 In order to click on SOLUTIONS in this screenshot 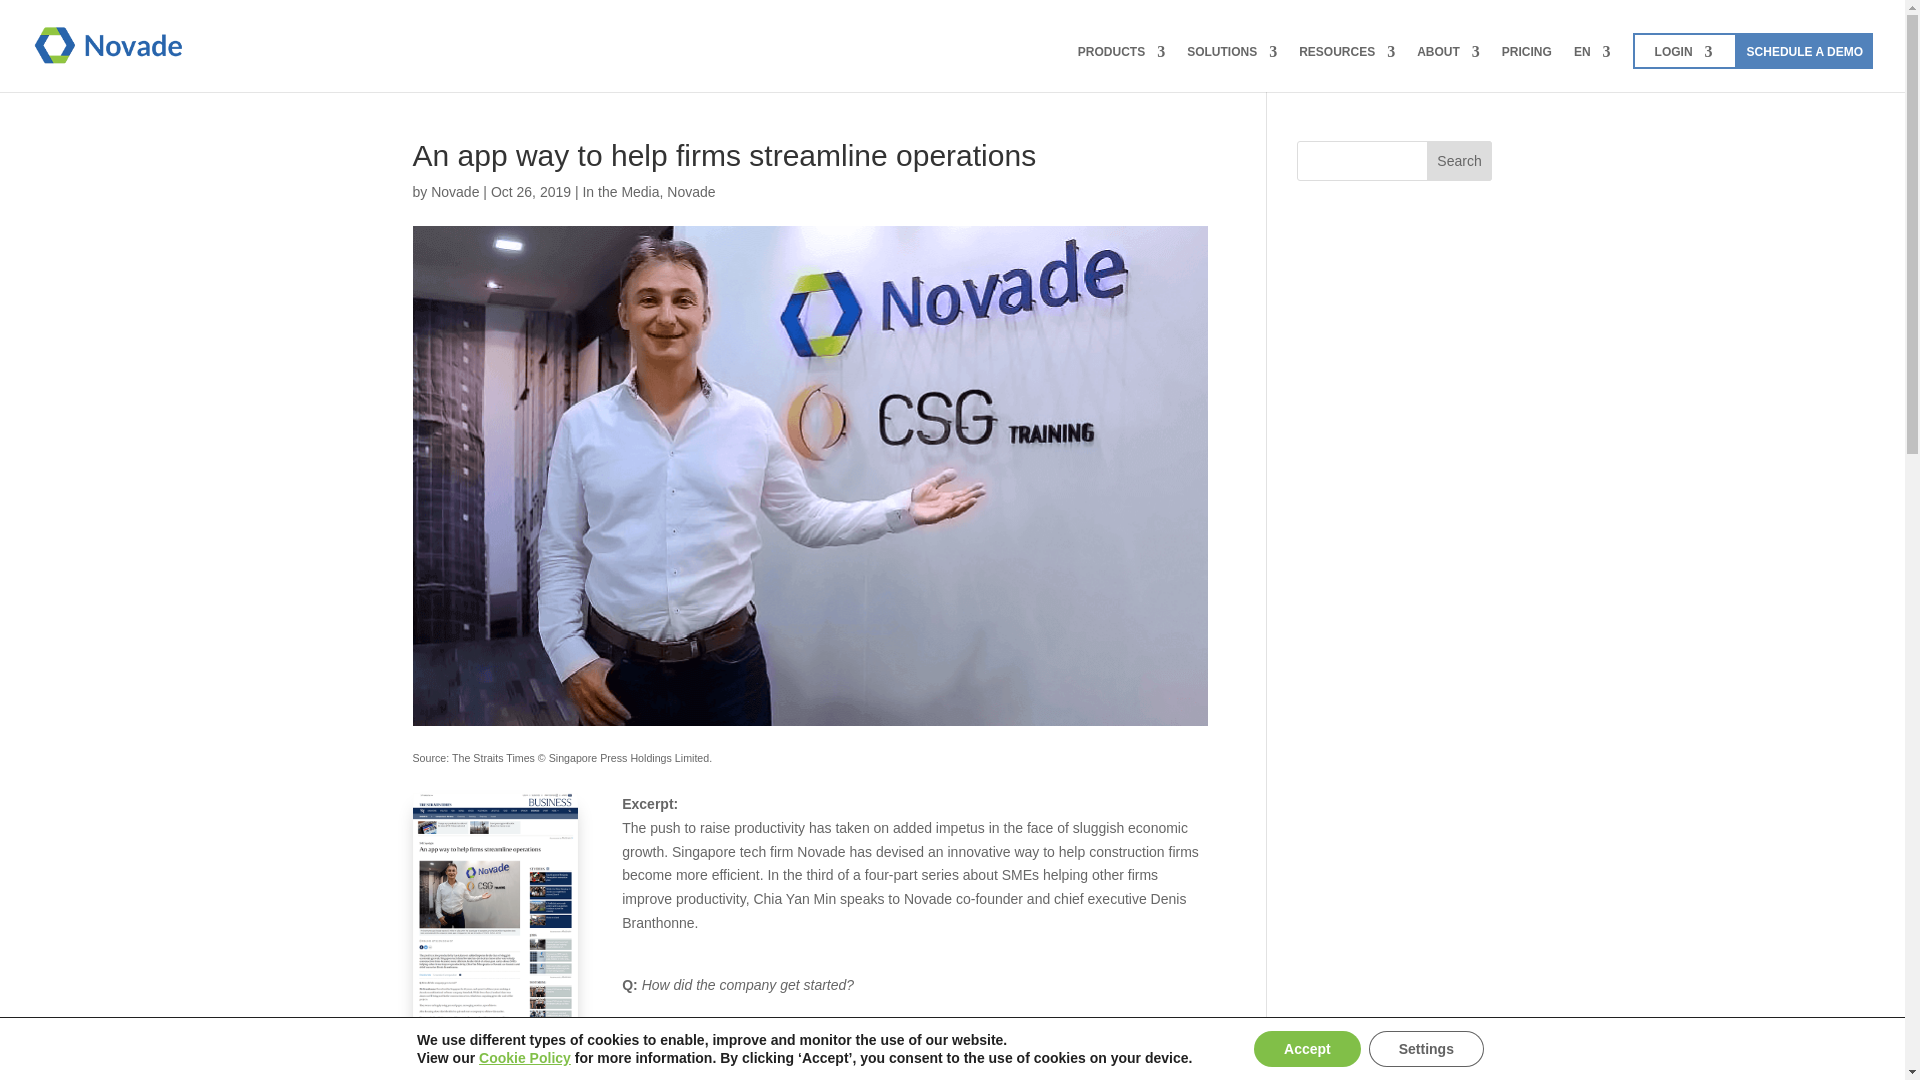, I will do `click(1231, 68)`.